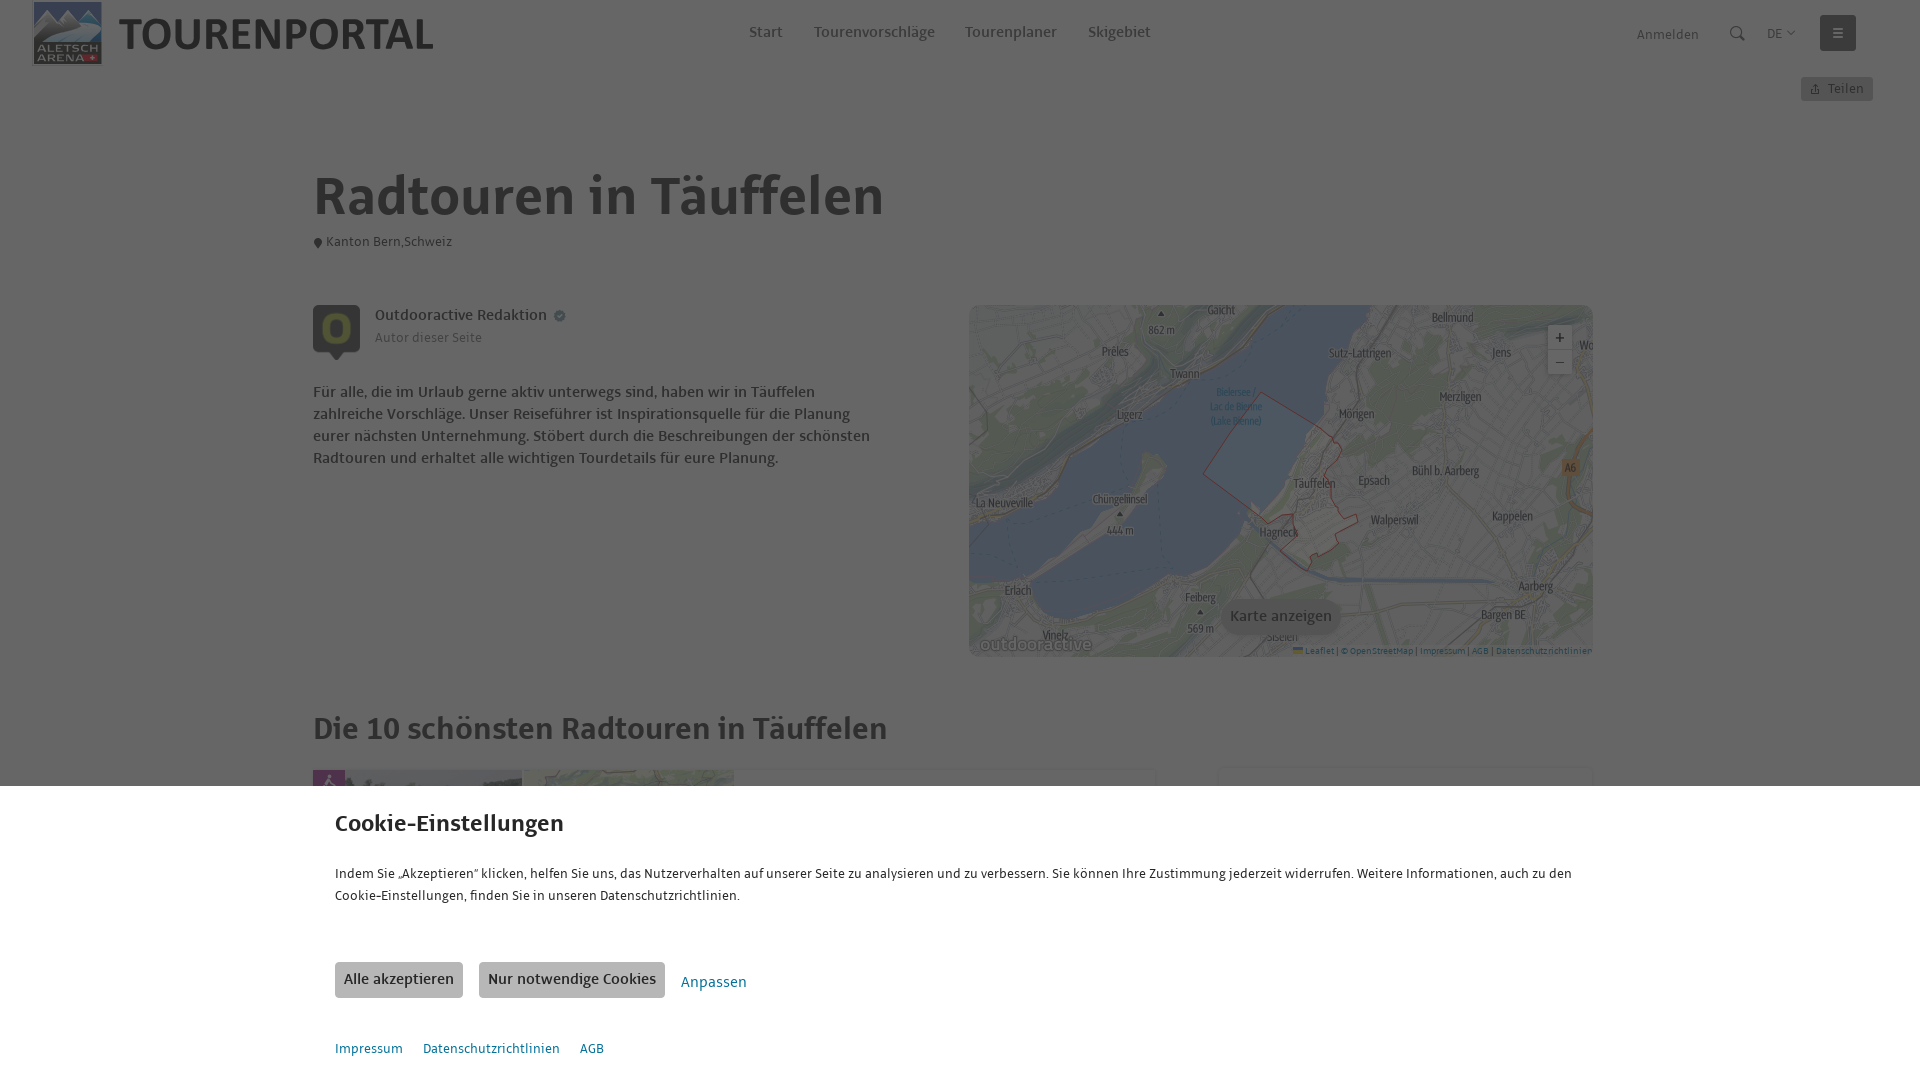 This screenshot has width=1920, height=1080. Describe the element at coordinates (1560, 338) in the screenshot. I see `+` at that location.